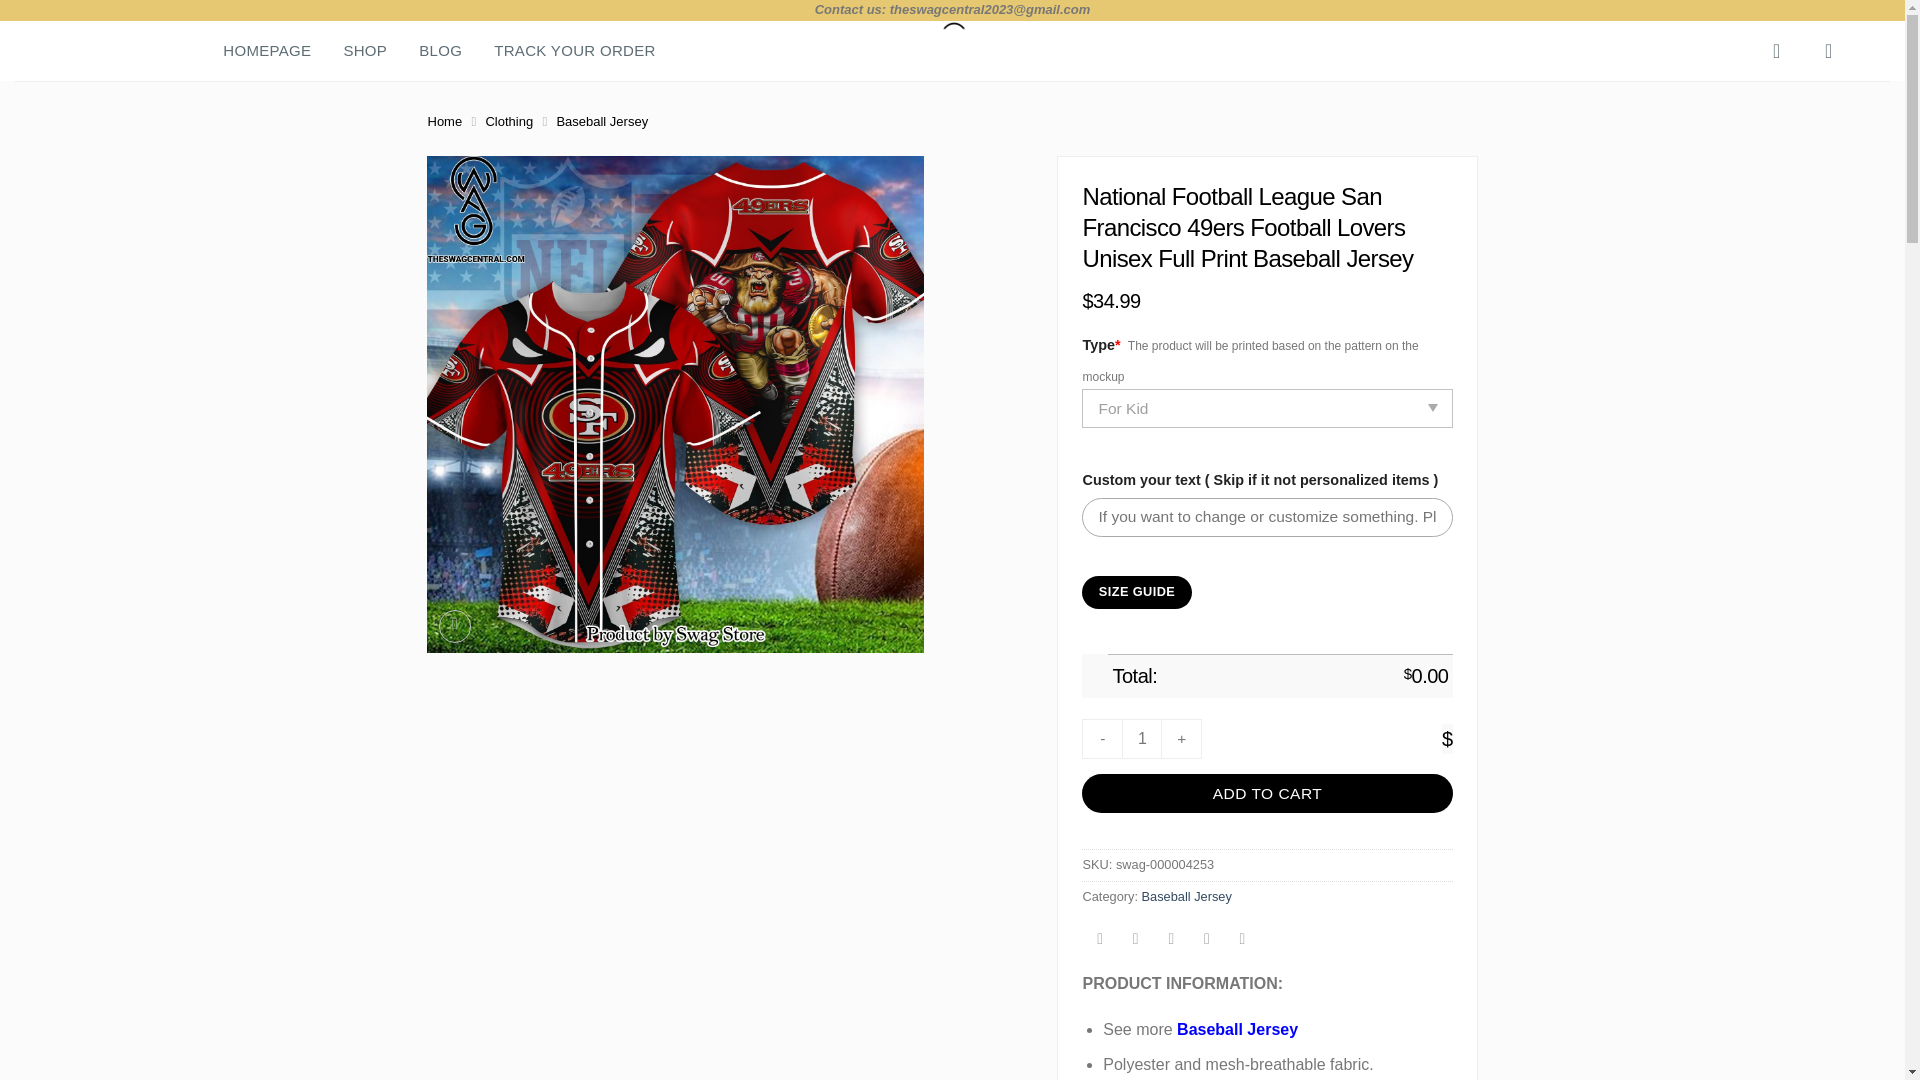 This screenshot has height=1080, width=1920. What do you see at coordinates (1100, 940) in the screenshot?
I see `Share on Facebook` at bounding box center [1100, 940].